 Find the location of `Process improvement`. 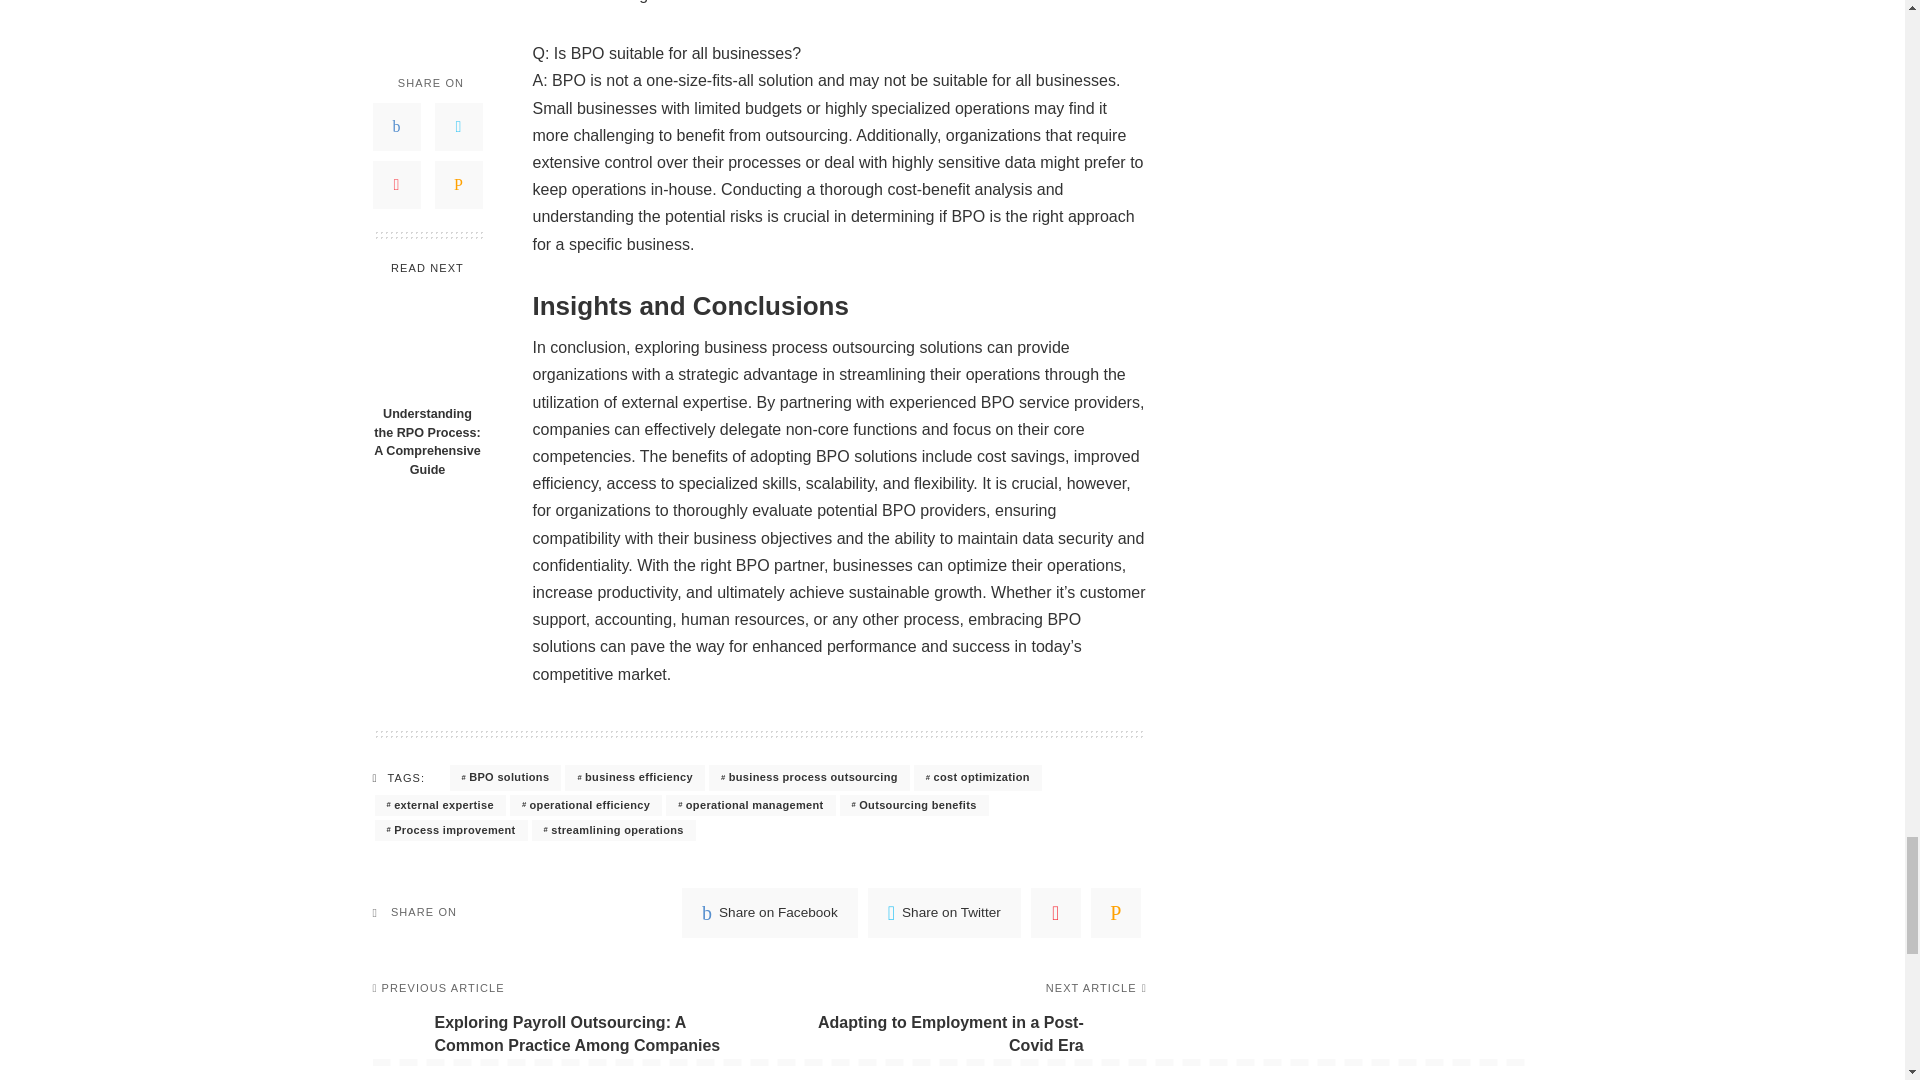

Process improvement is located at coordinates (450, 830).